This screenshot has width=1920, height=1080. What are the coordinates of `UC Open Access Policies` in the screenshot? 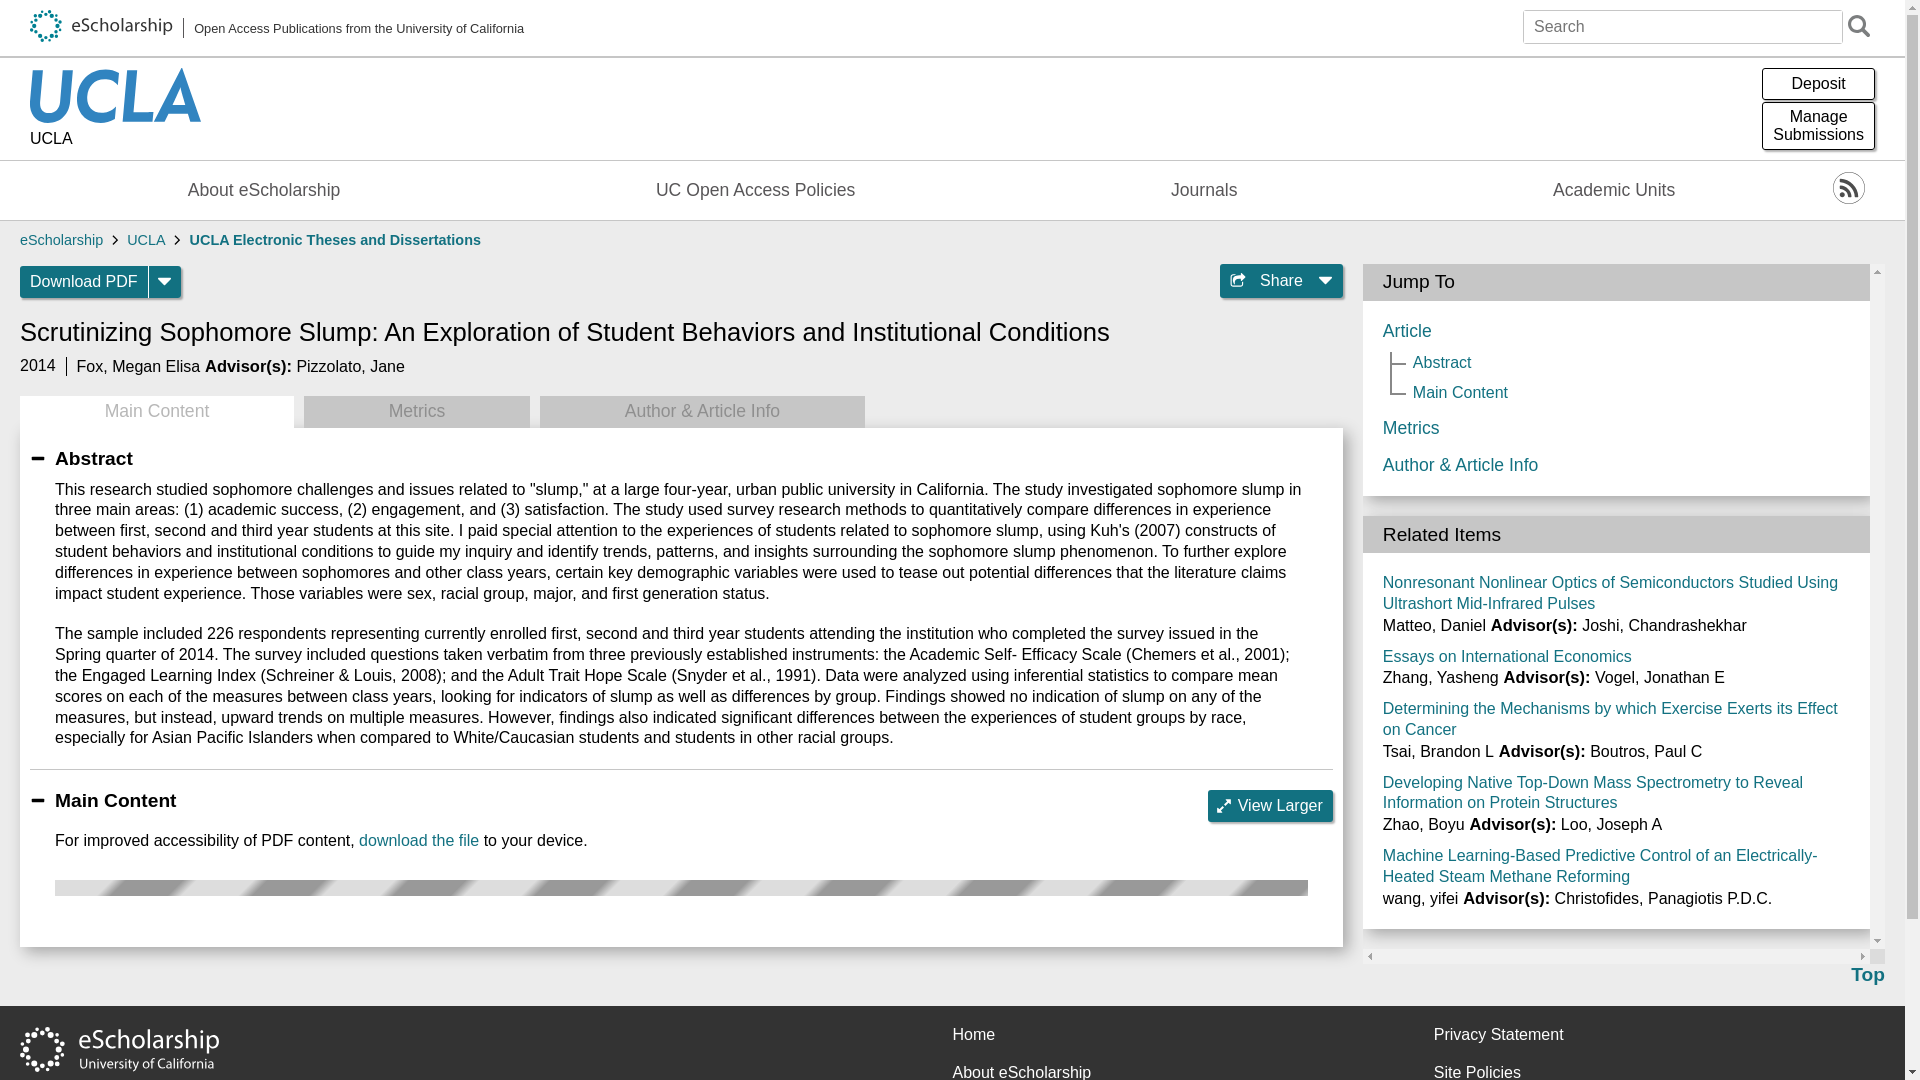 It's located at (755, 190).